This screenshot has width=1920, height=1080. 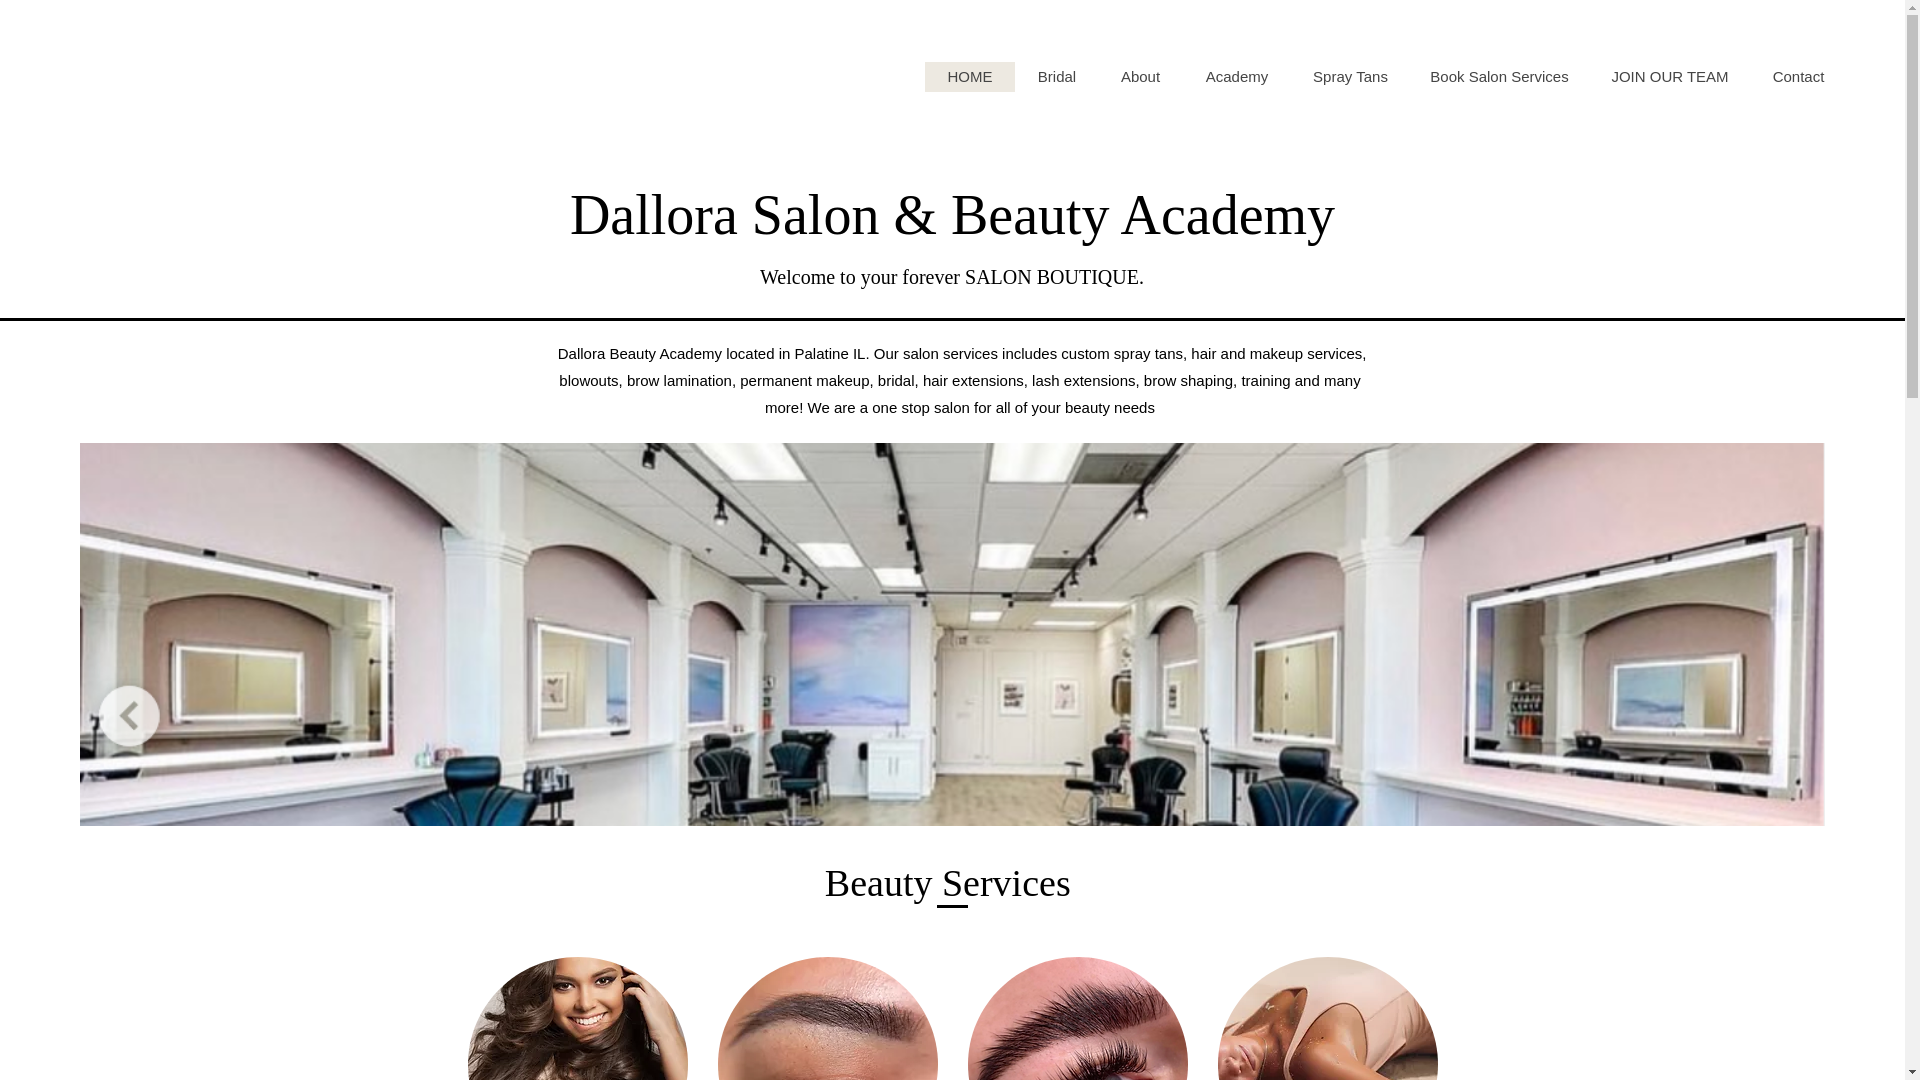 I want to click on Academy, so click(x=1236, y=76).